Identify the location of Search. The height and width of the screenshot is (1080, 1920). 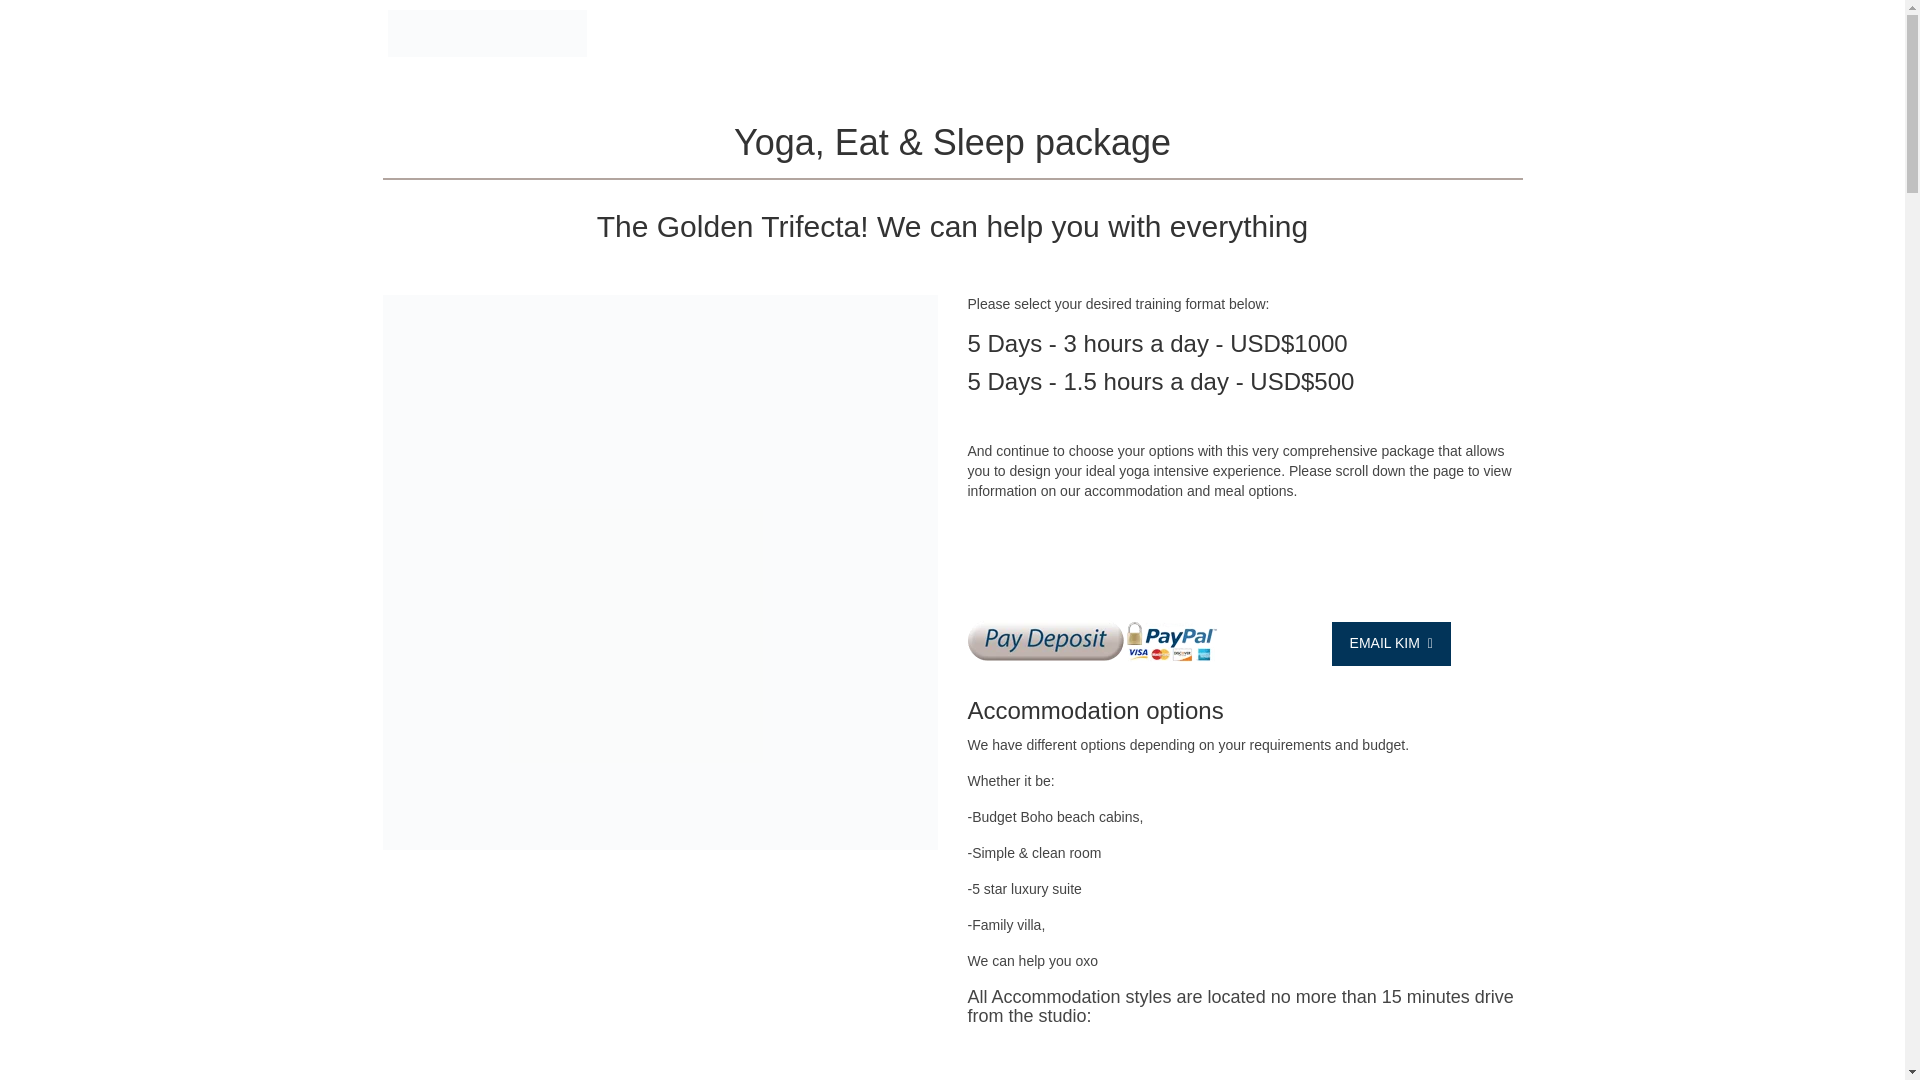
(705, 70).